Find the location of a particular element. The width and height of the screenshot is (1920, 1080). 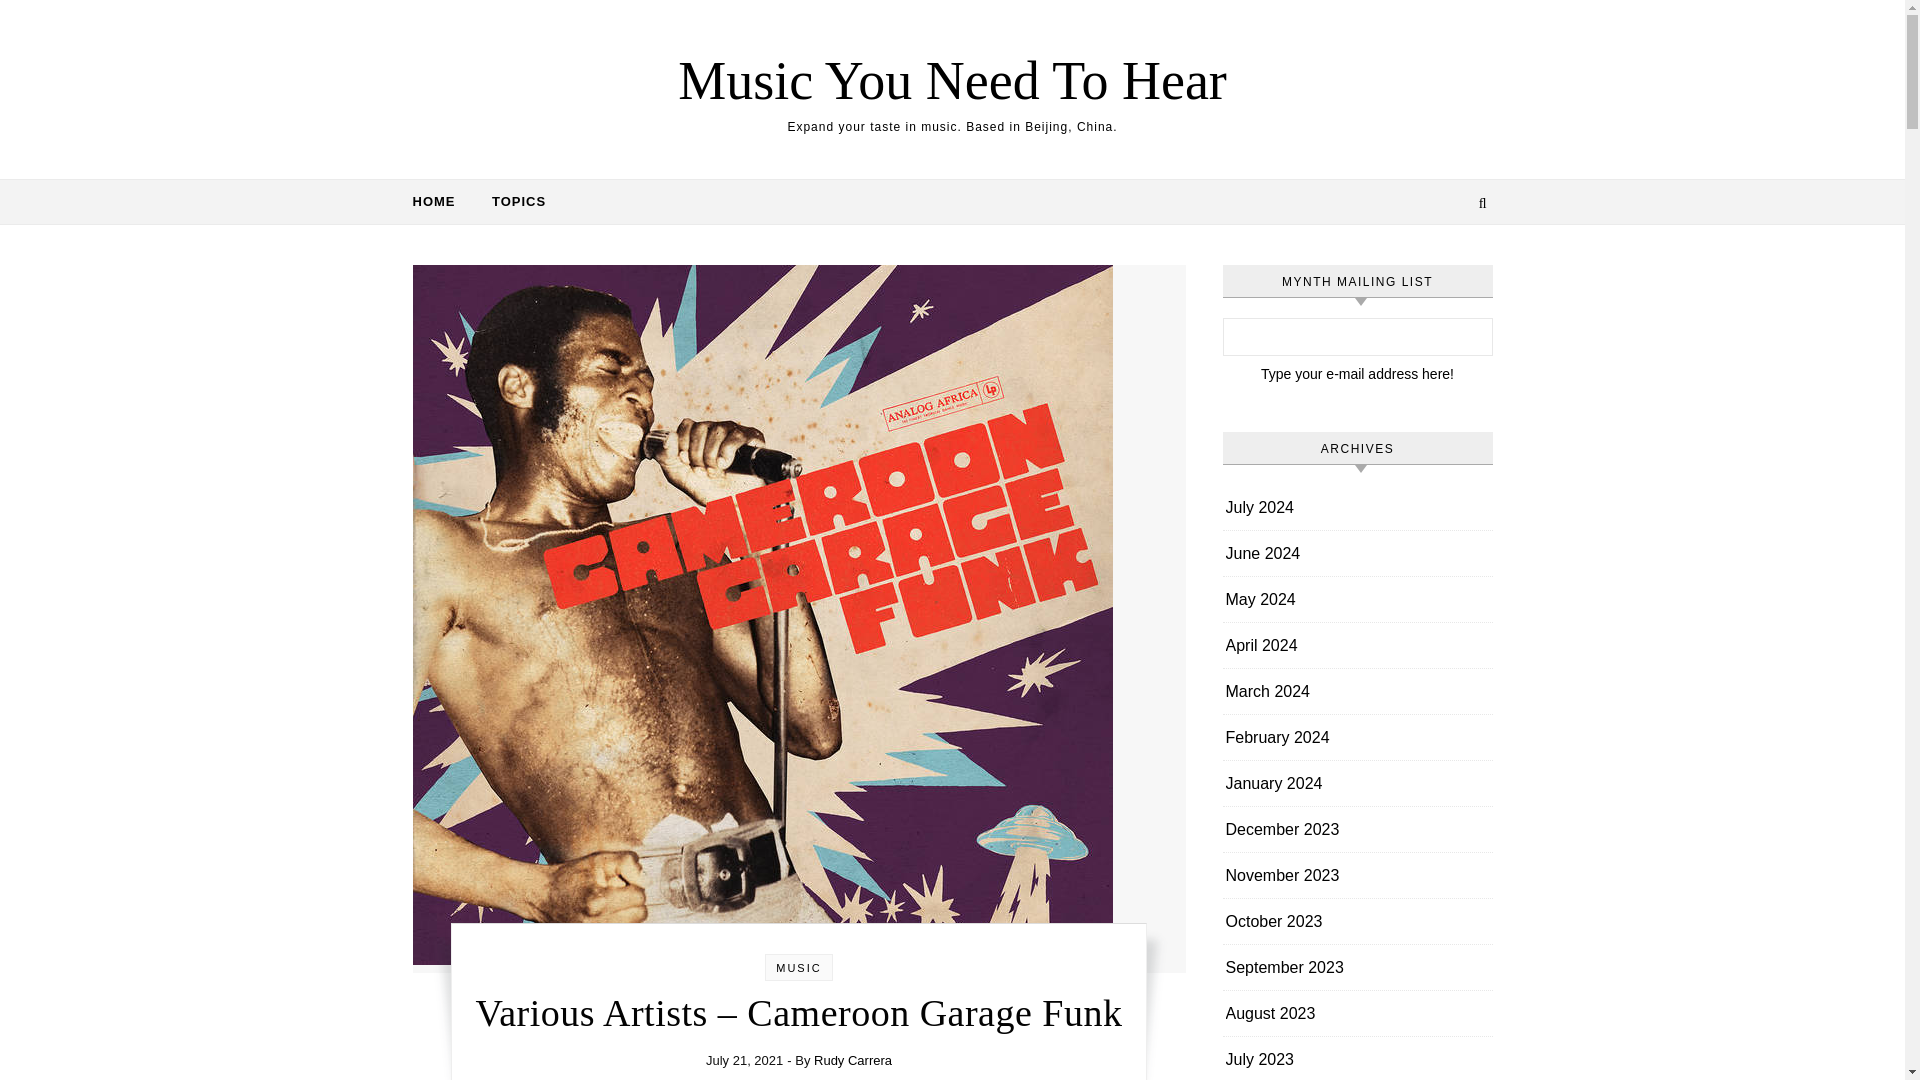

Music You Need To Hear is located at coordinates (952, 80).